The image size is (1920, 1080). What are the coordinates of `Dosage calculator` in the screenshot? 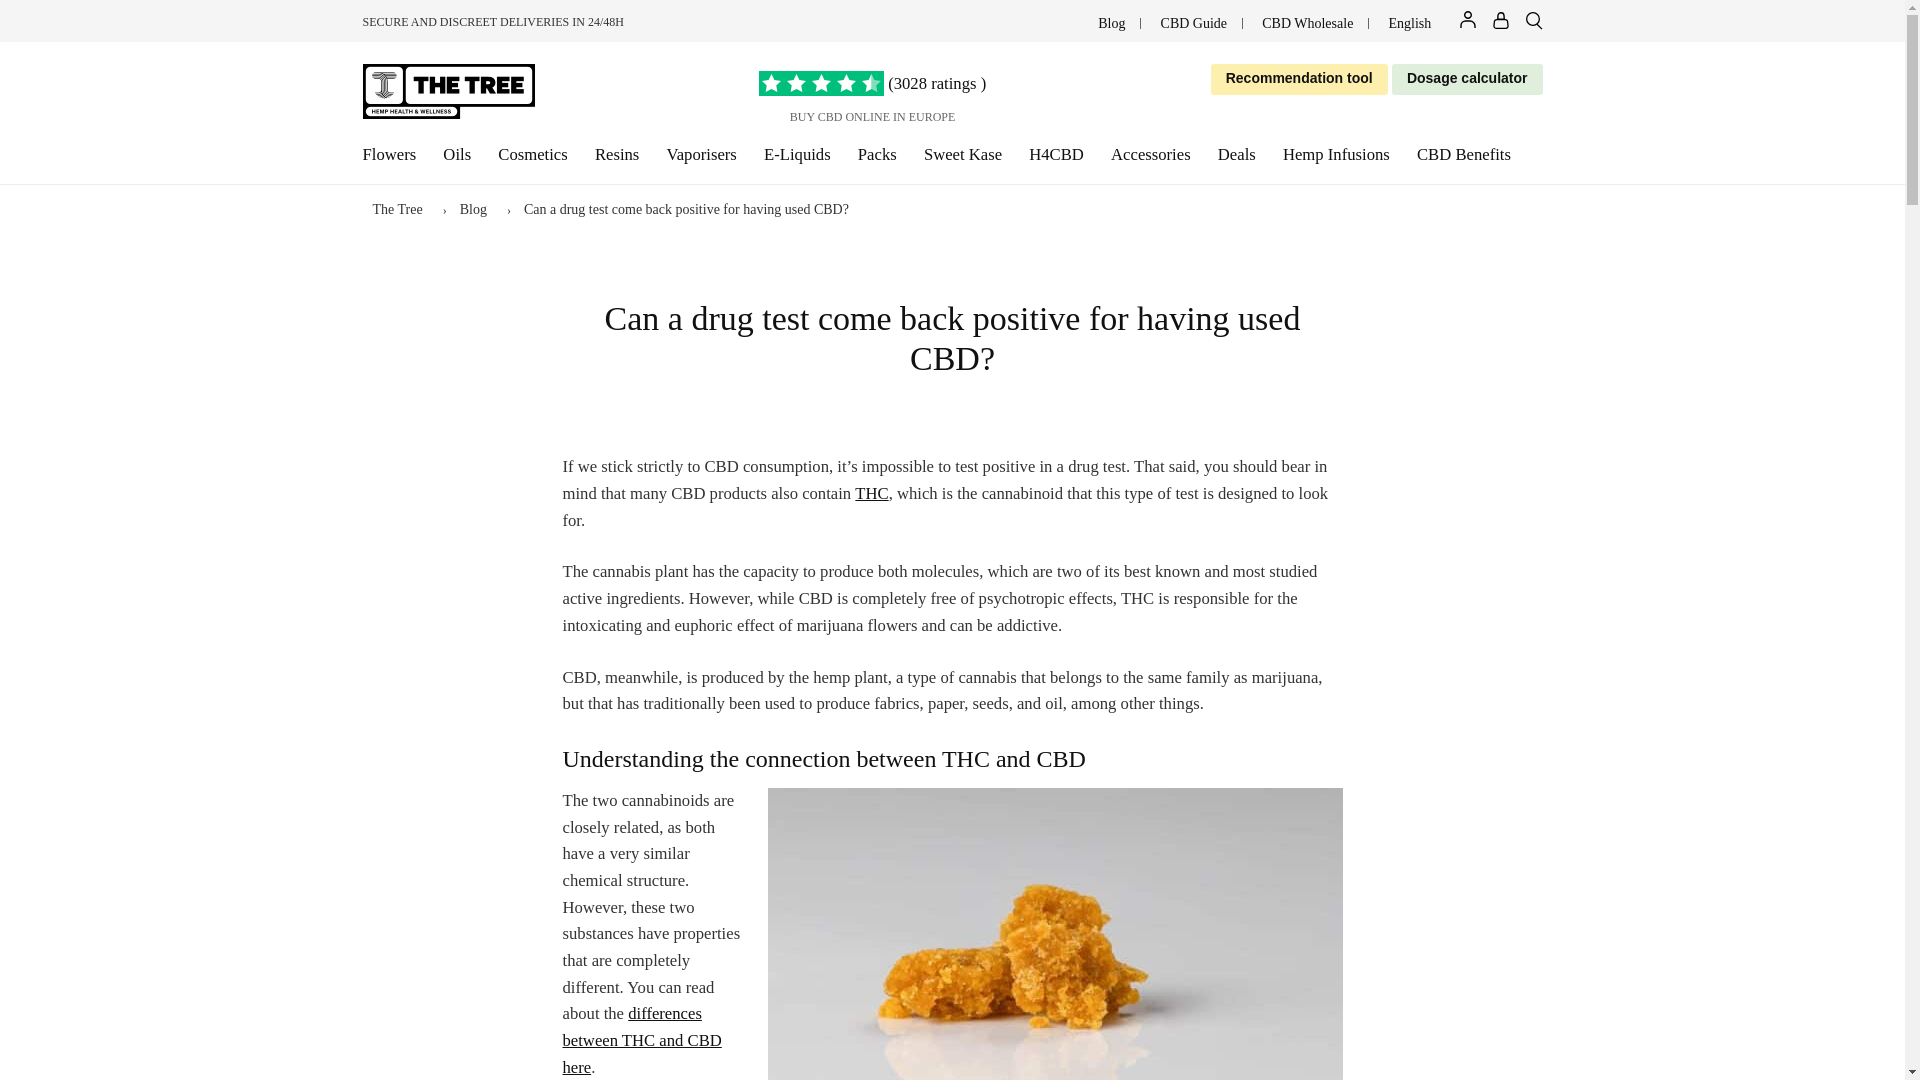 It's located at (1468, 78).